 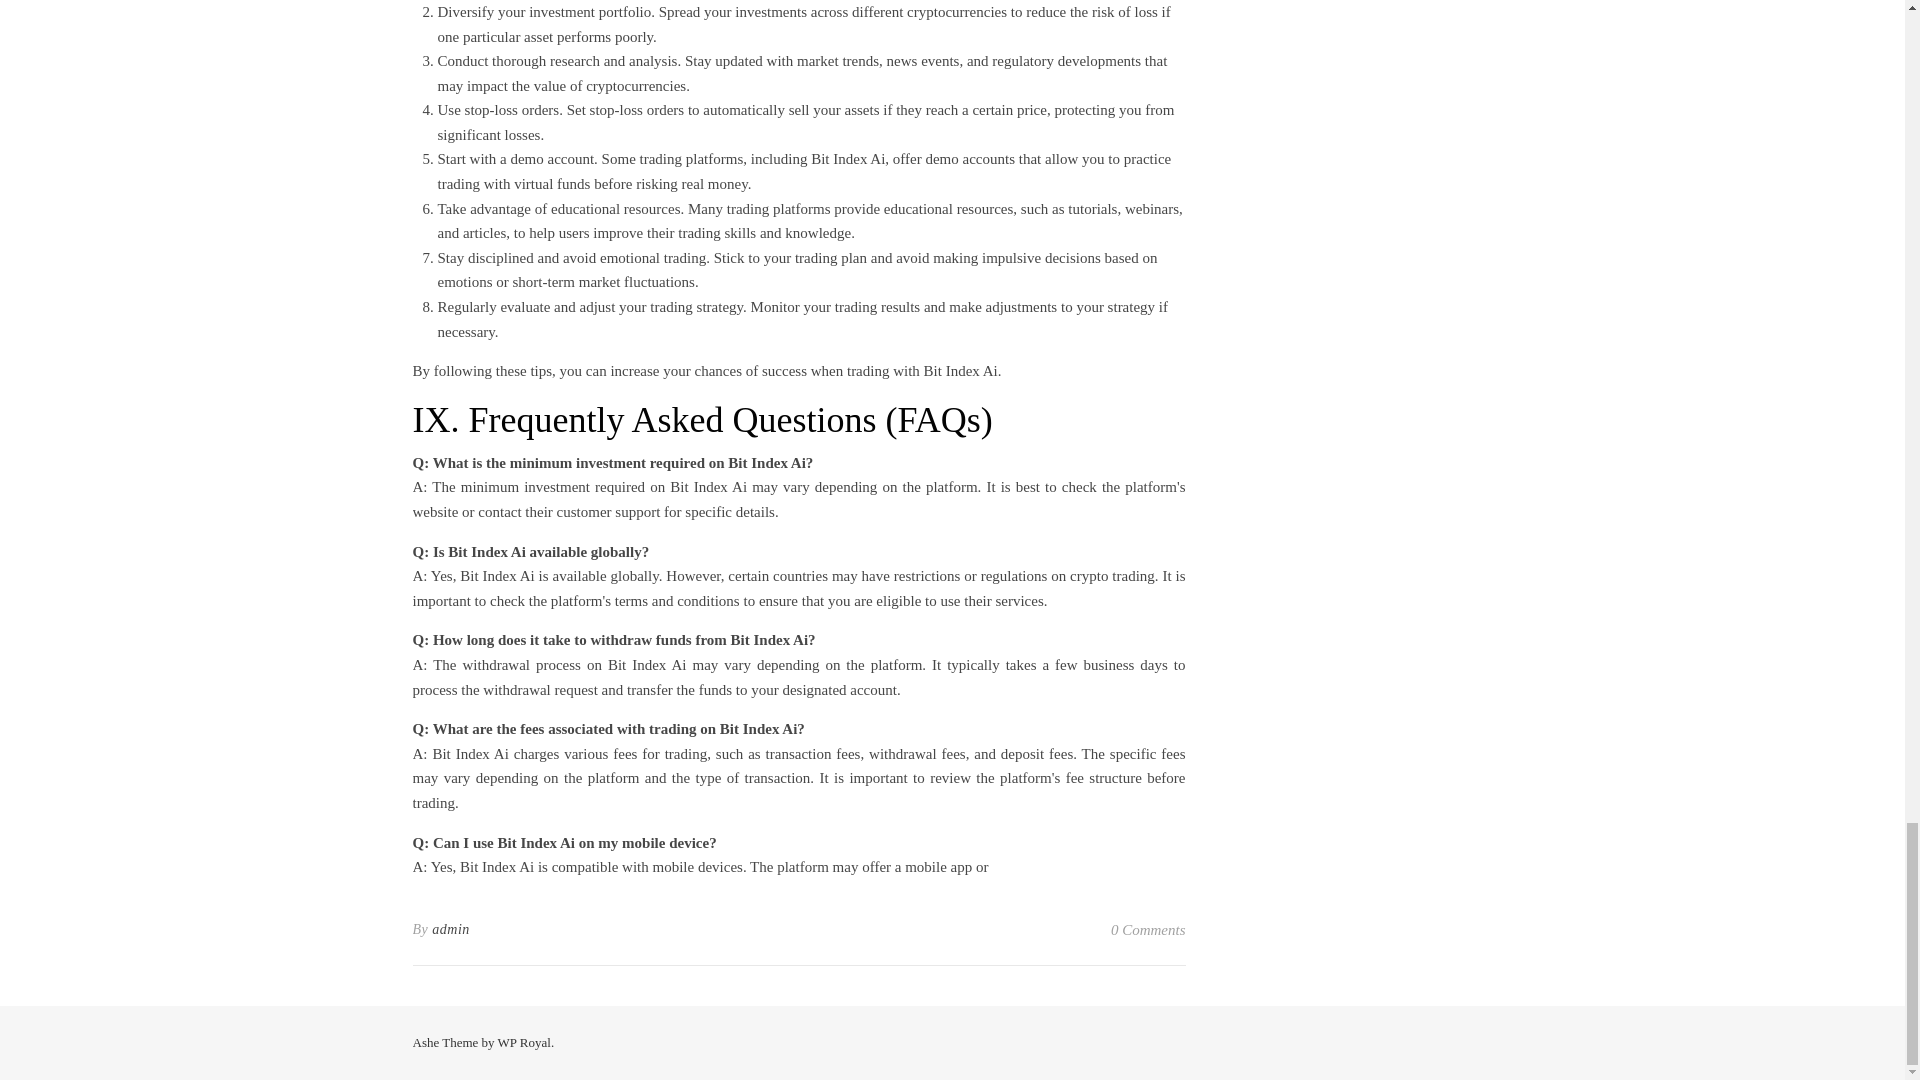 What do you see at coordinates (1148, 930) in the screenshot?
I see `0 Comments` at bounding box center [1148, 930].